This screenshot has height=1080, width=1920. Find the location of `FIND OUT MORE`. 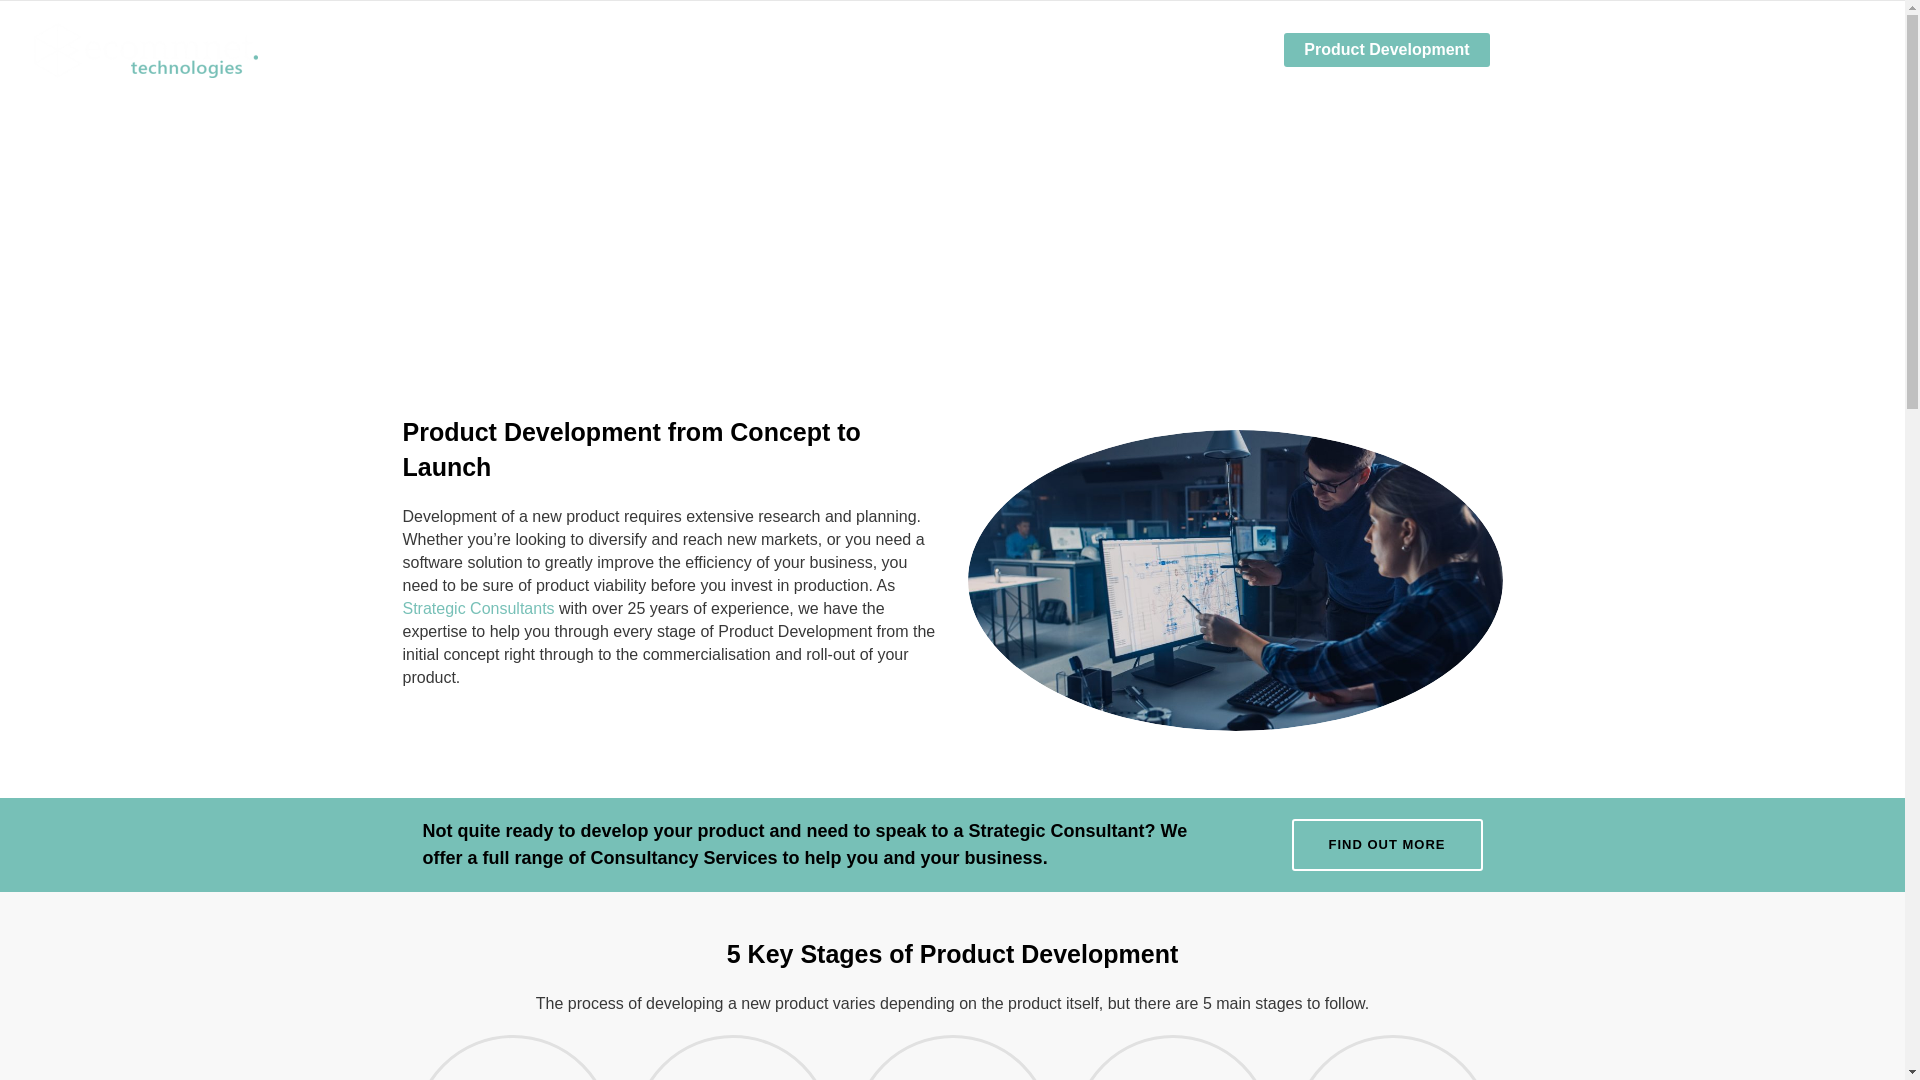

FIND OUT MORE is located at coordinates (1387, 844).